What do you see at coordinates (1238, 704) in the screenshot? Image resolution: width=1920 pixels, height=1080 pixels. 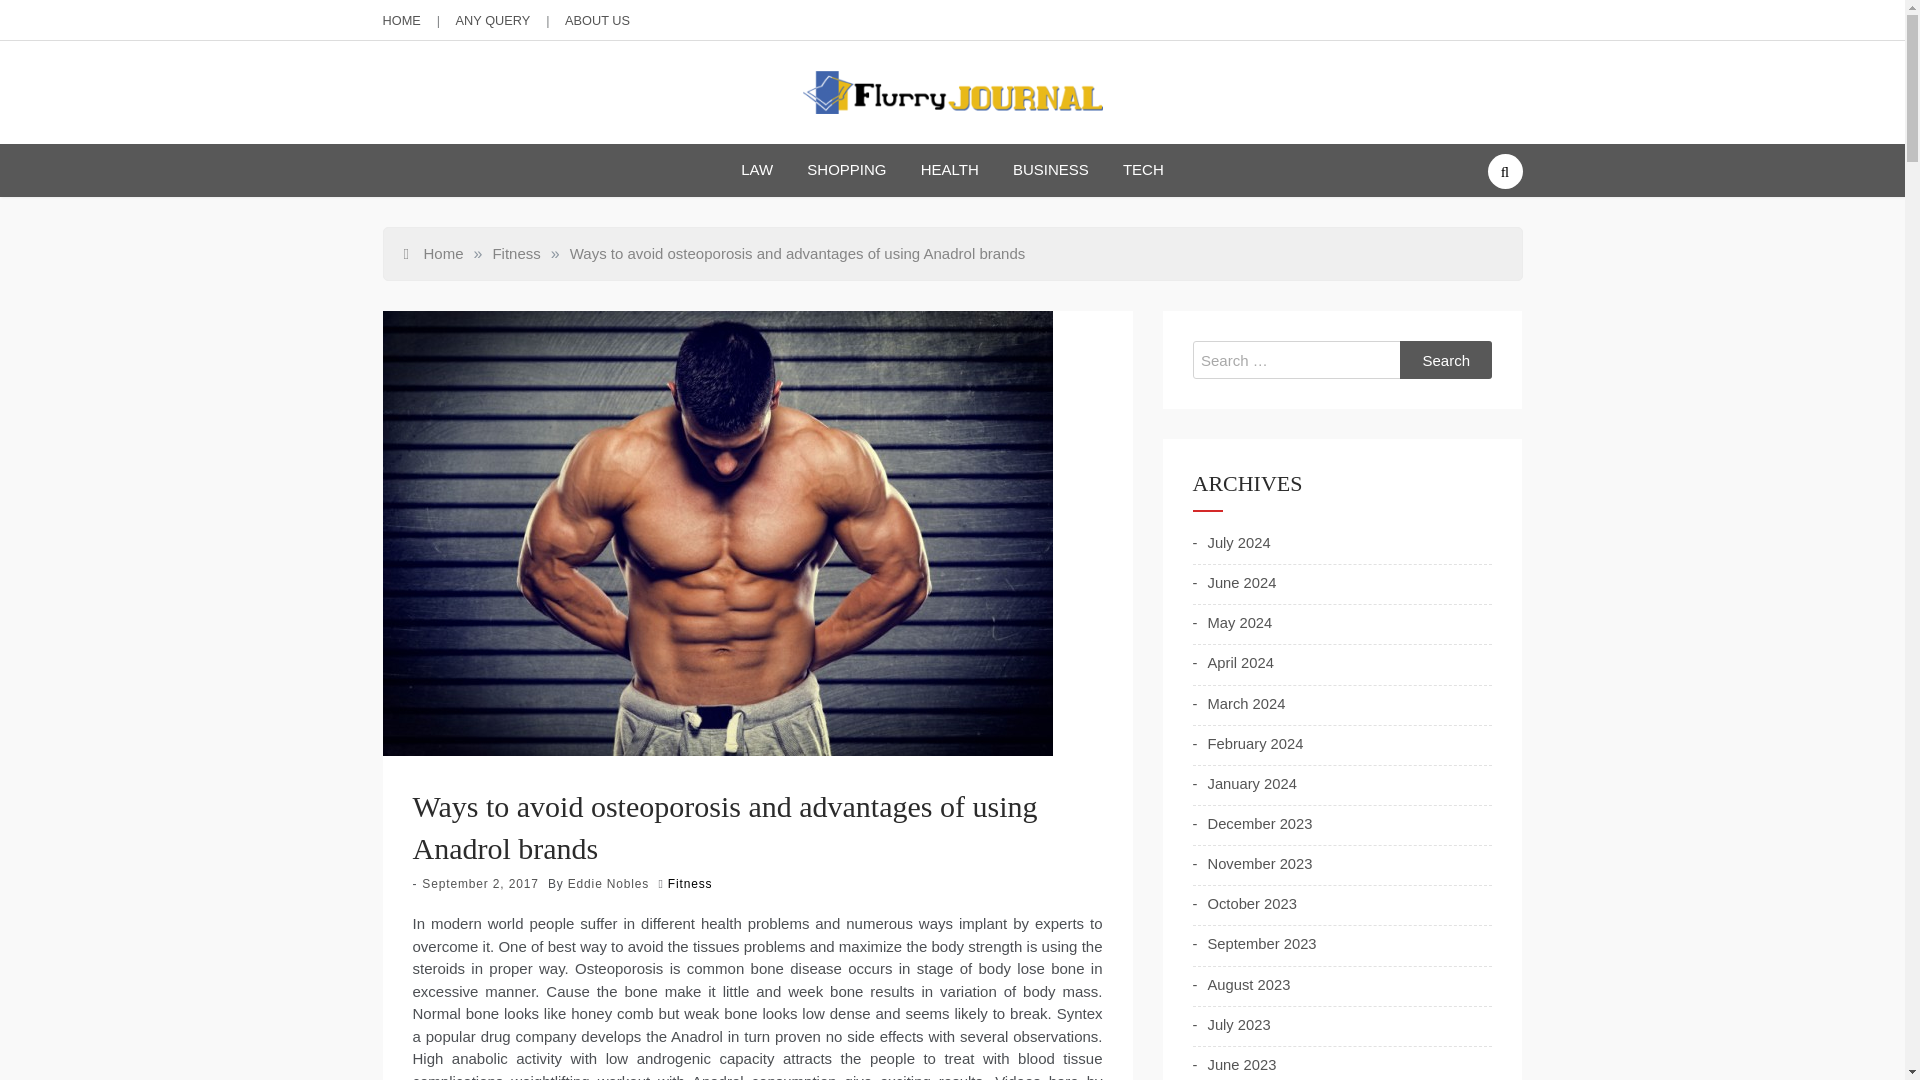 I see `March 2024` at bounding box center [1238, 704].